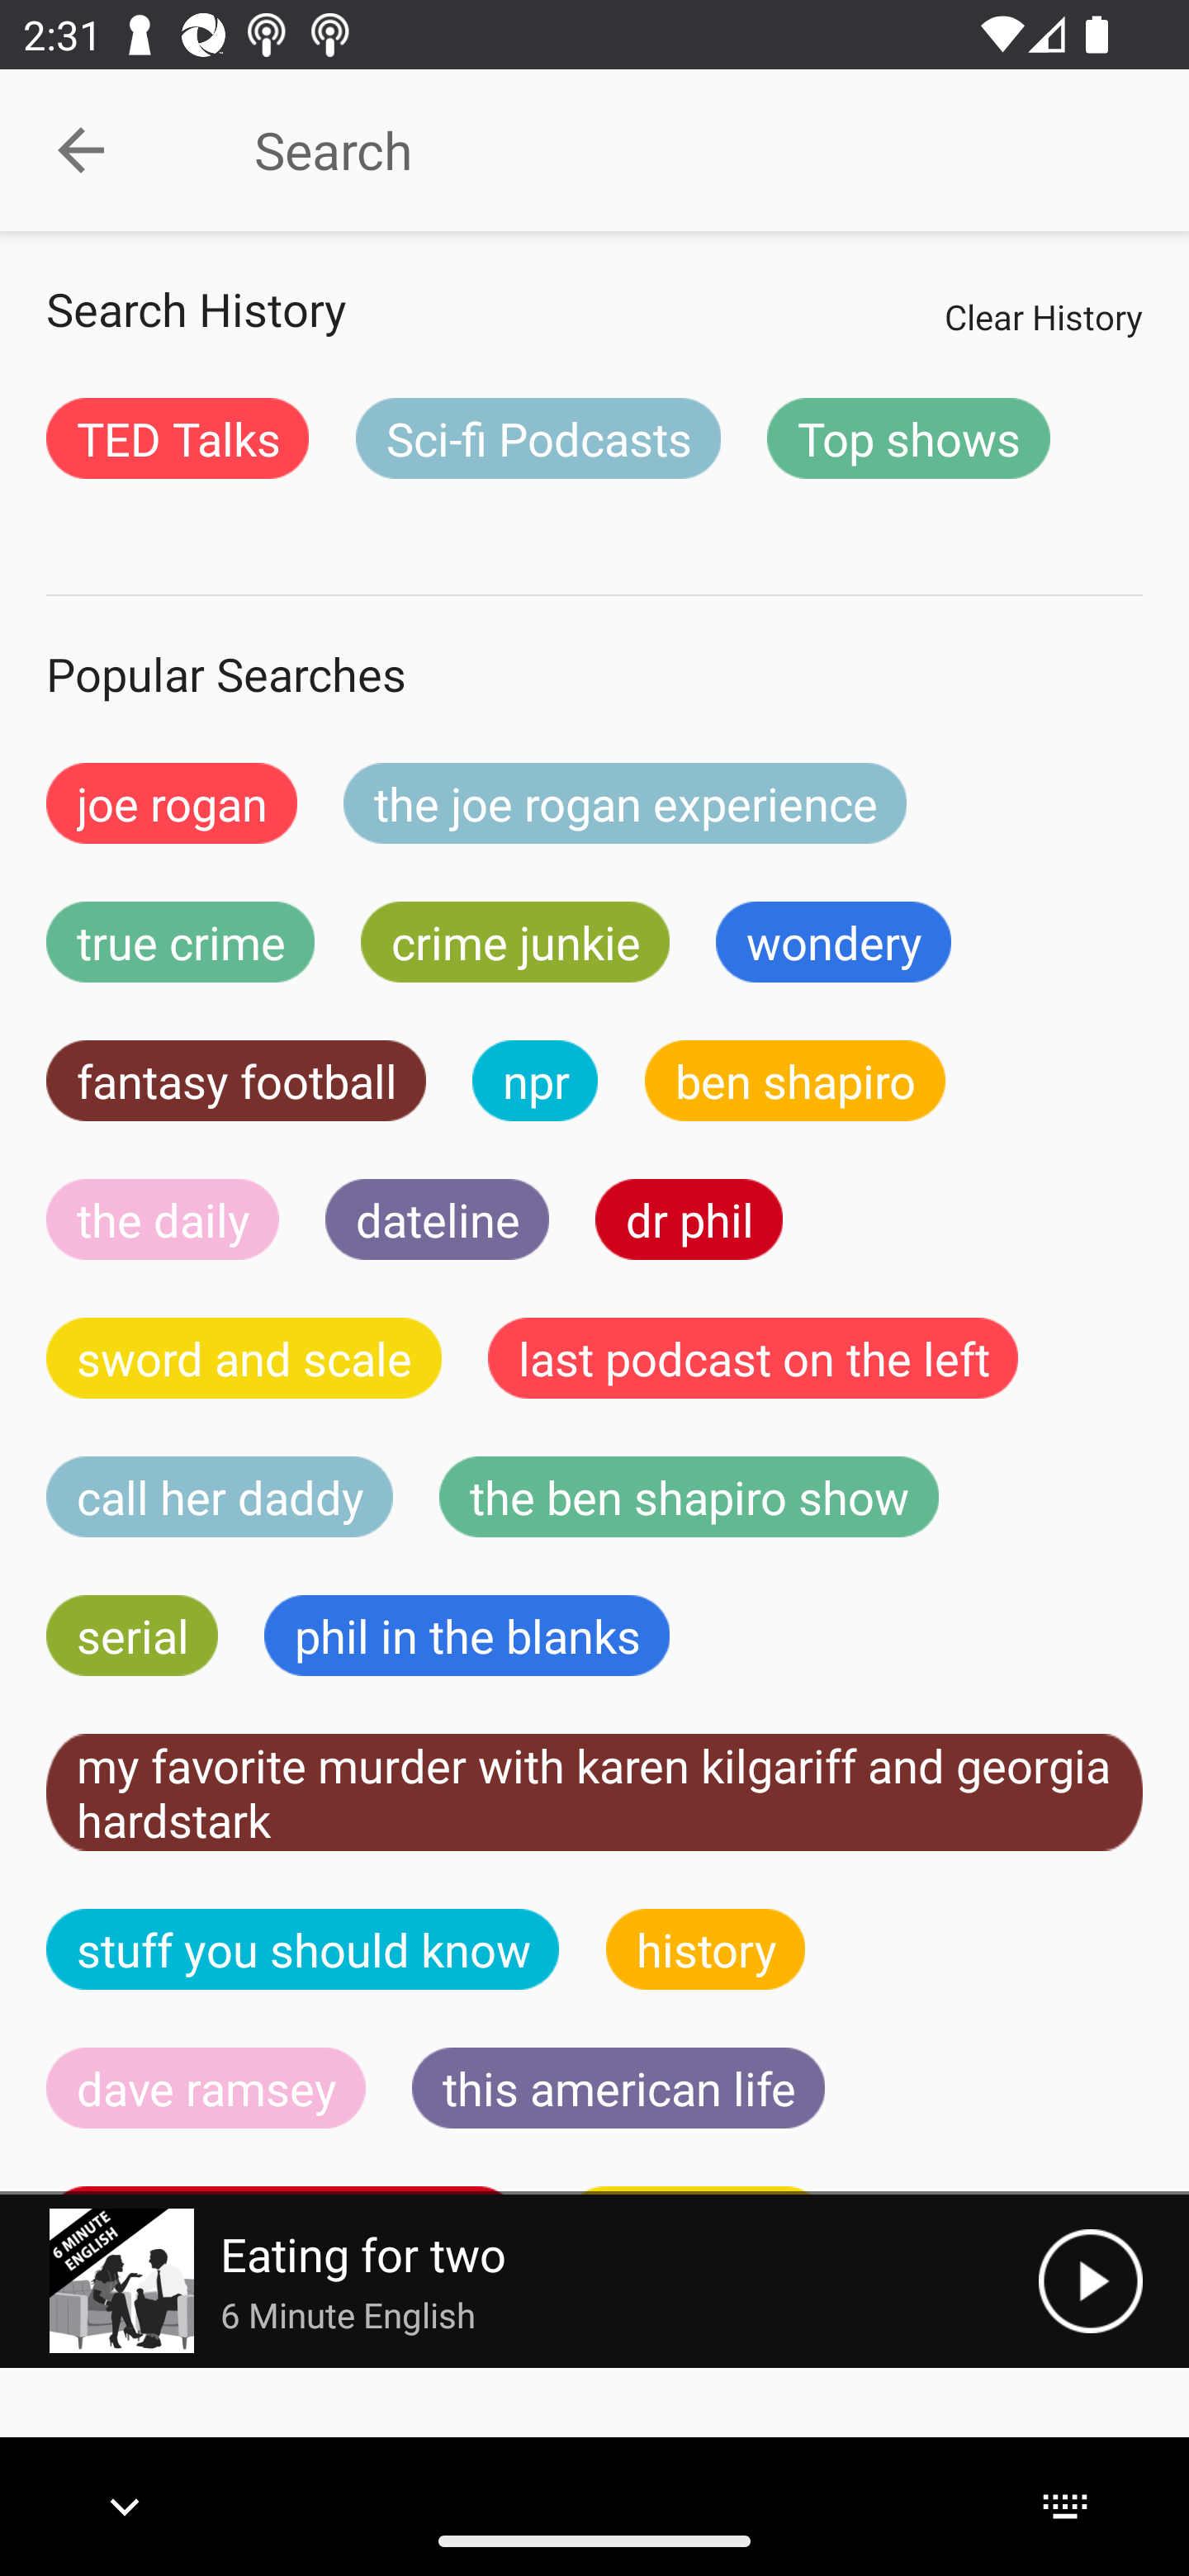 This screenshot has height=2576, width=1189. Describe the element at coordinates (689, 1496) in the screenshot. I see `the ben shapiro show` at that location.